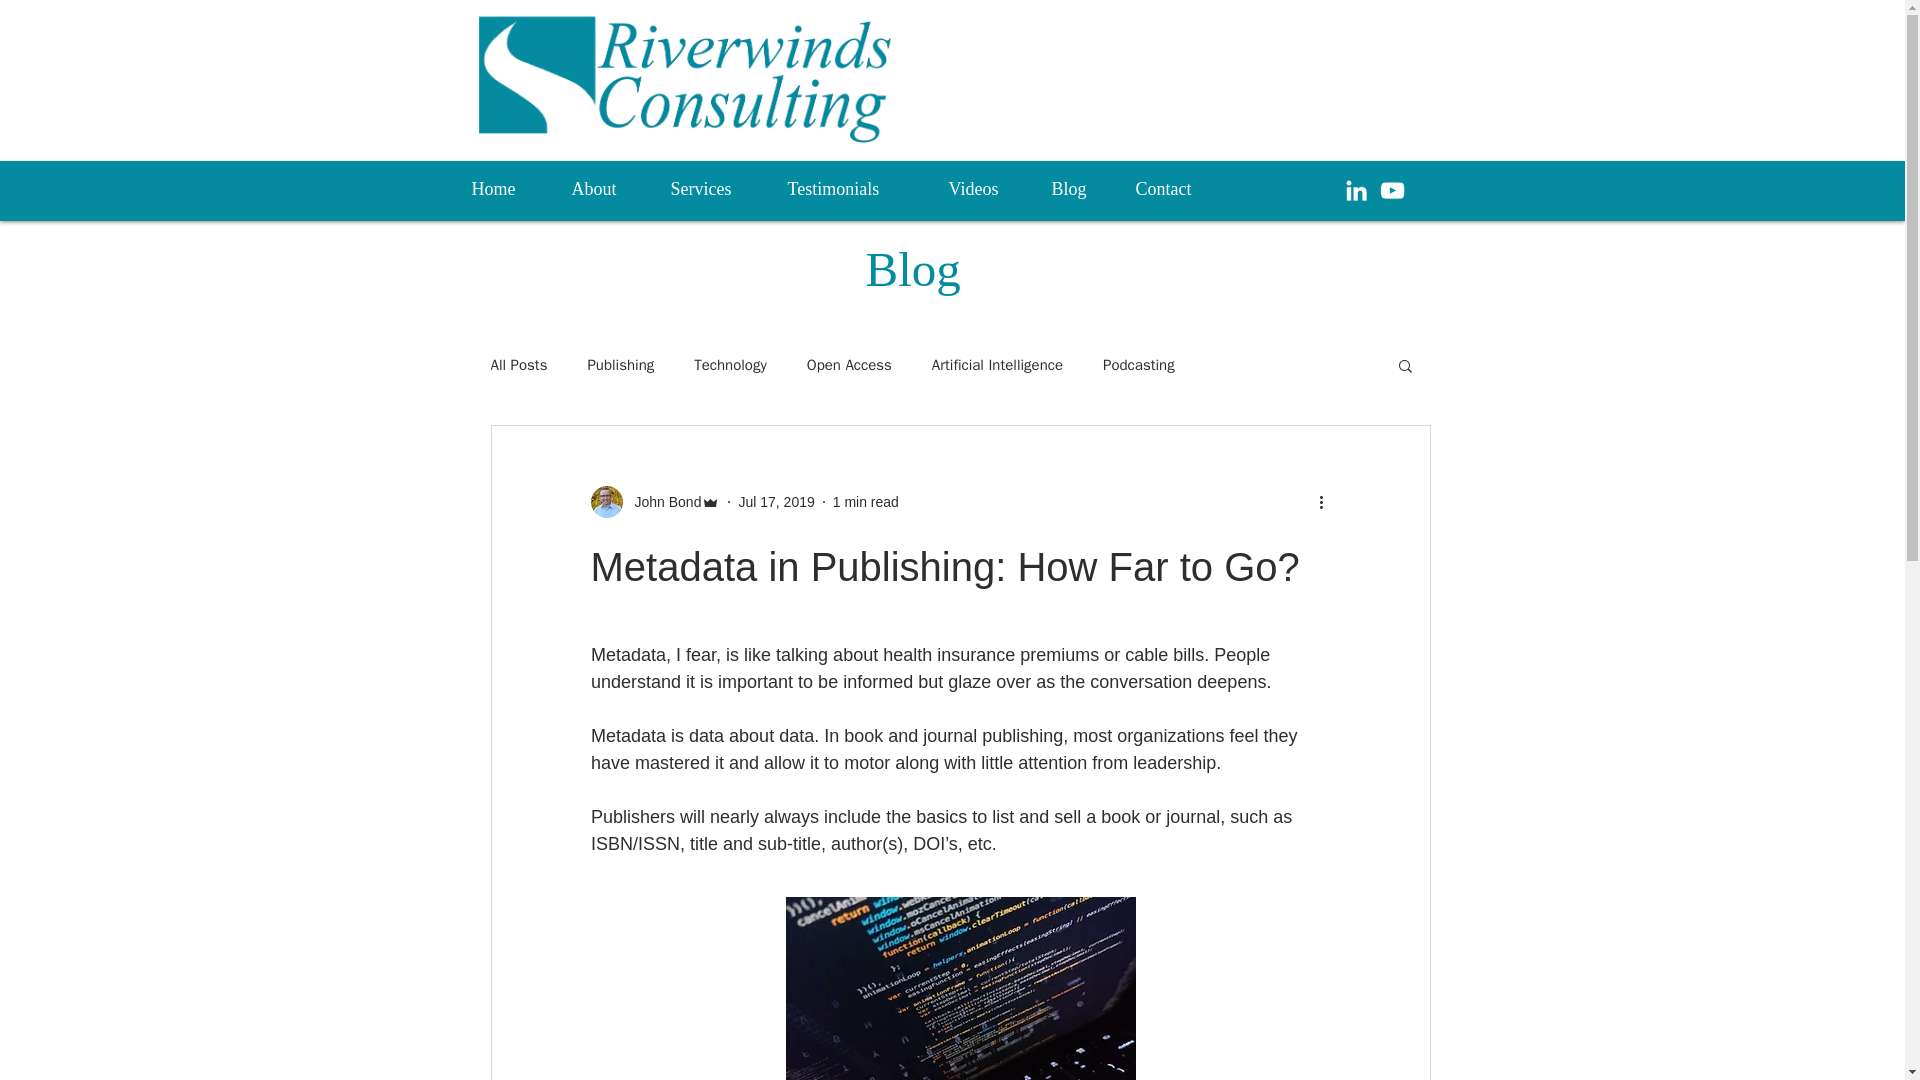  I want to click on Home, so click(506, 188).